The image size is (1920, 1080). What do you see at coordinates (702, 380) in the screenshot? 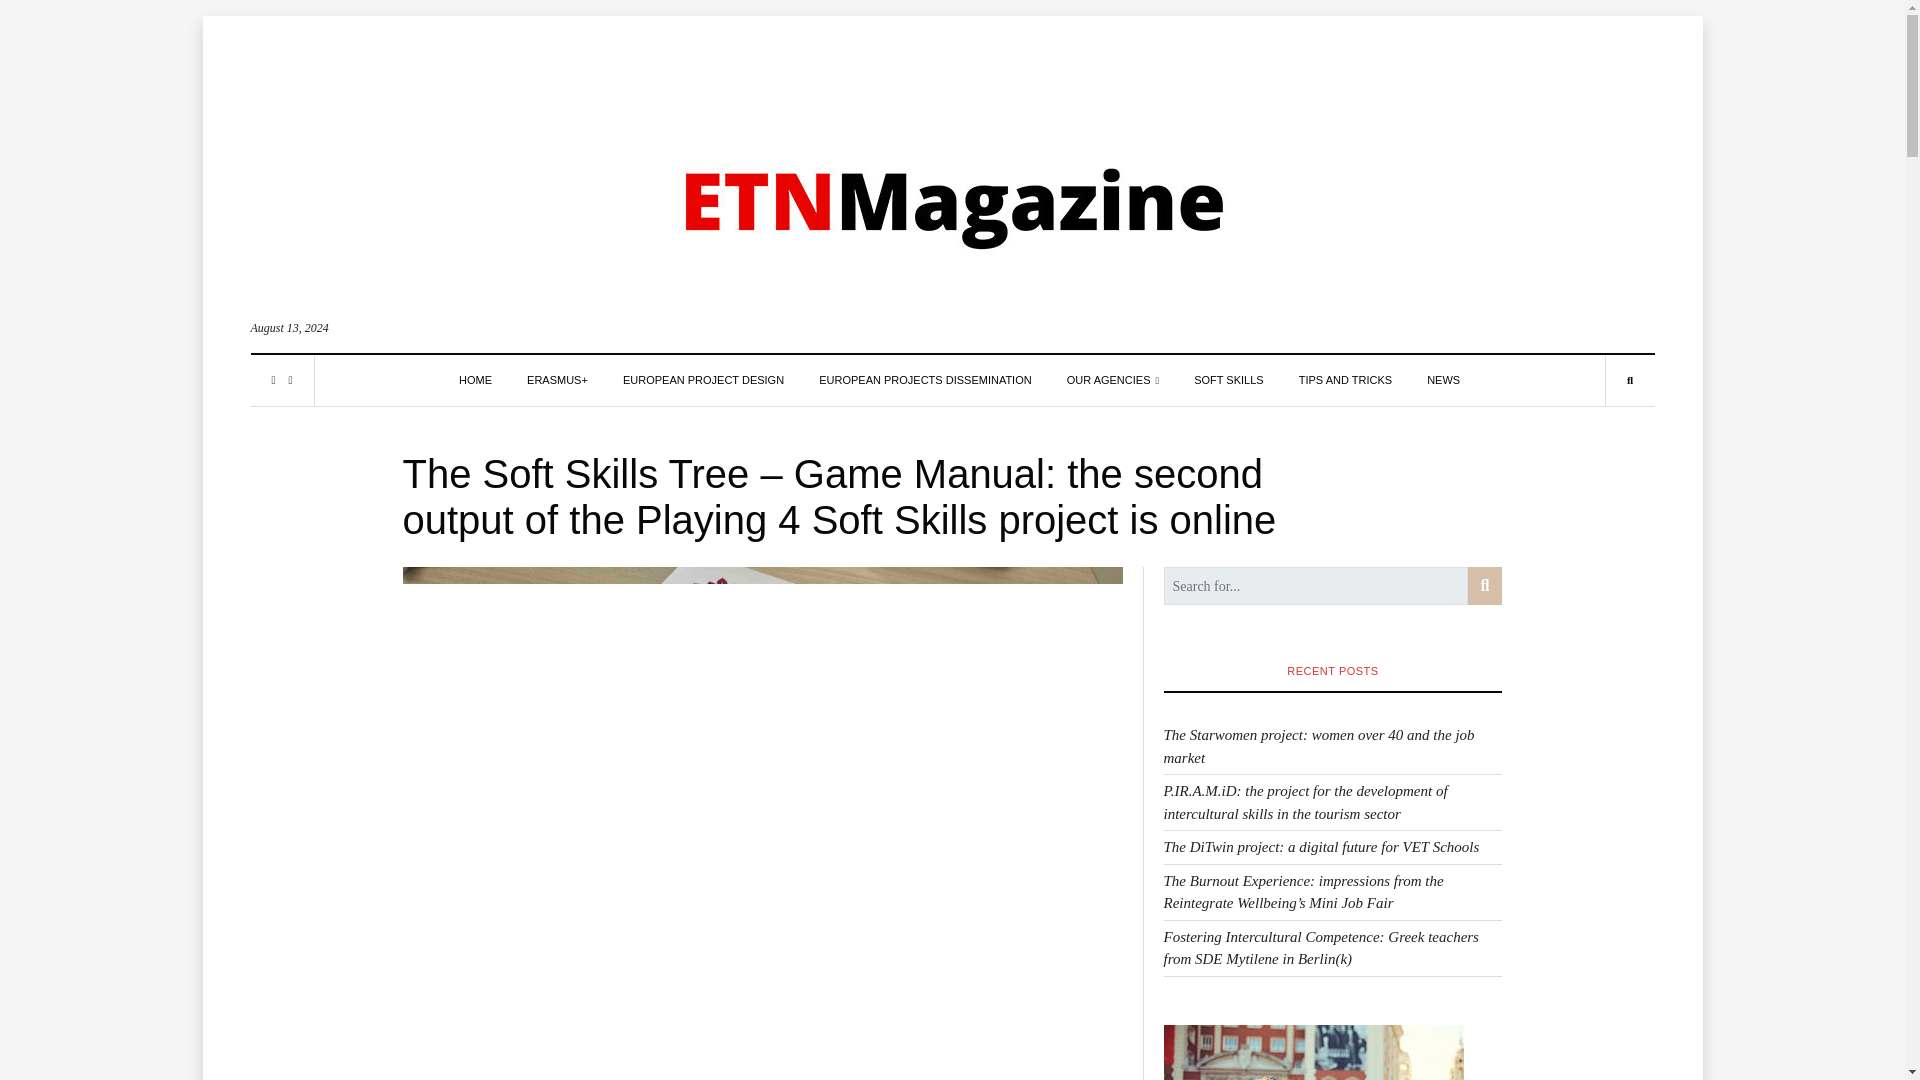
I see `EUROPEAN PROJECT DESIGN` at bounding box center [702, 380].